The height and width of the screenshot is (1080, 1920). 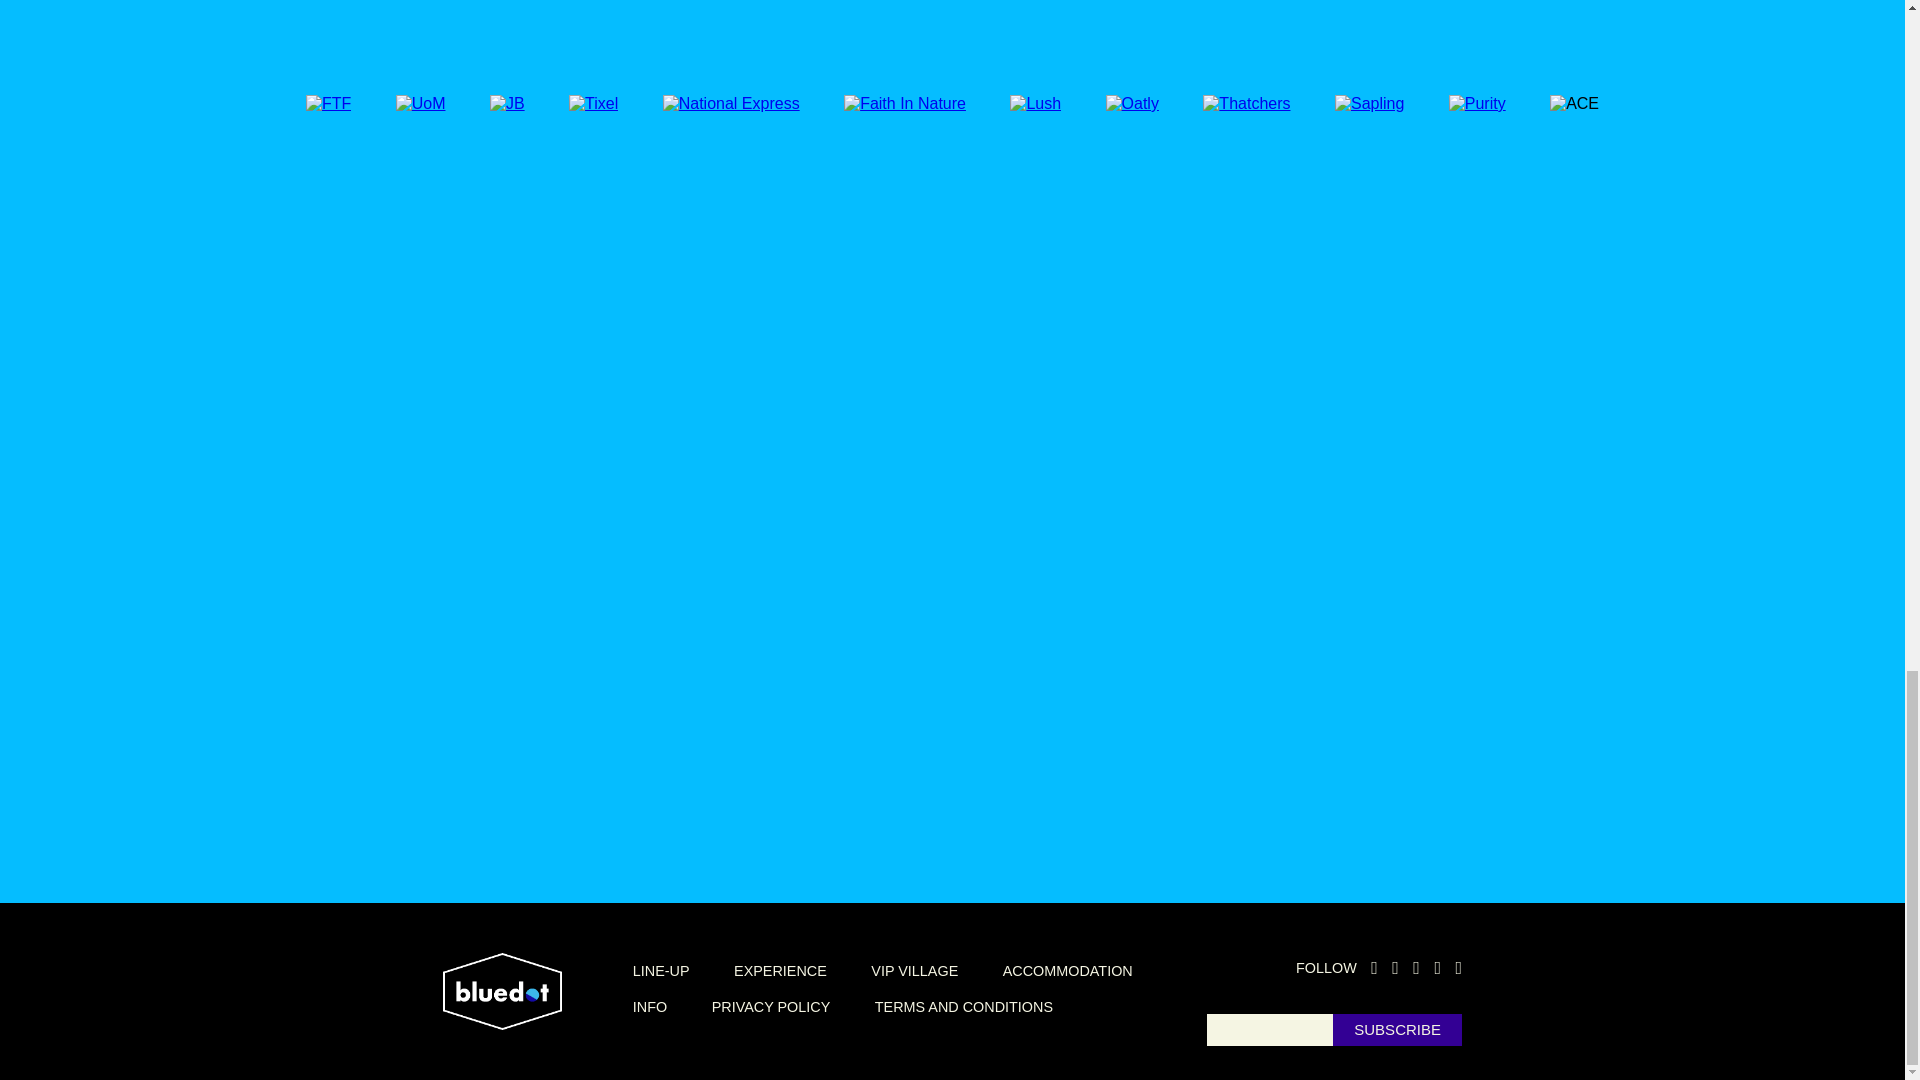 I want to click on INFO, so click(x=650, y=1007).